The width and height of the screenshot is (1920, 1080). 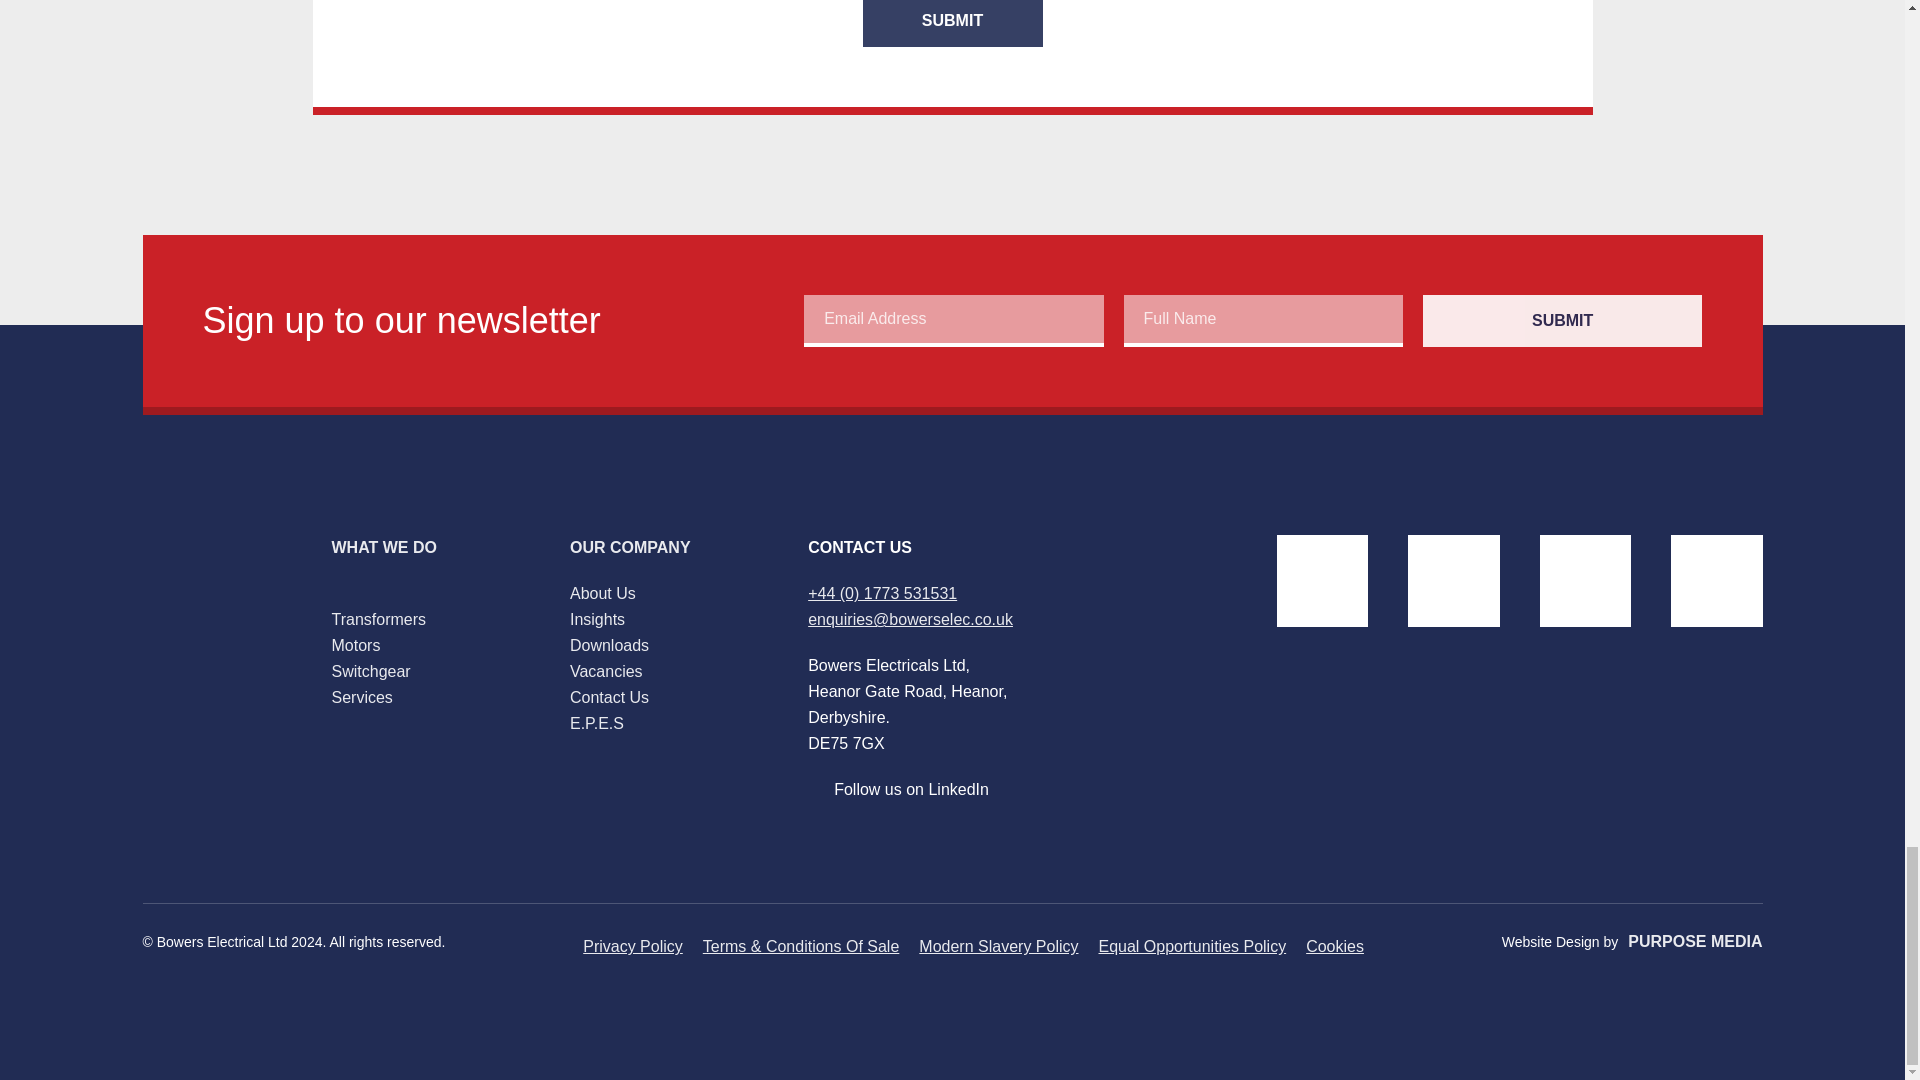 I want to click on Submit, so click(x=952, y=24).